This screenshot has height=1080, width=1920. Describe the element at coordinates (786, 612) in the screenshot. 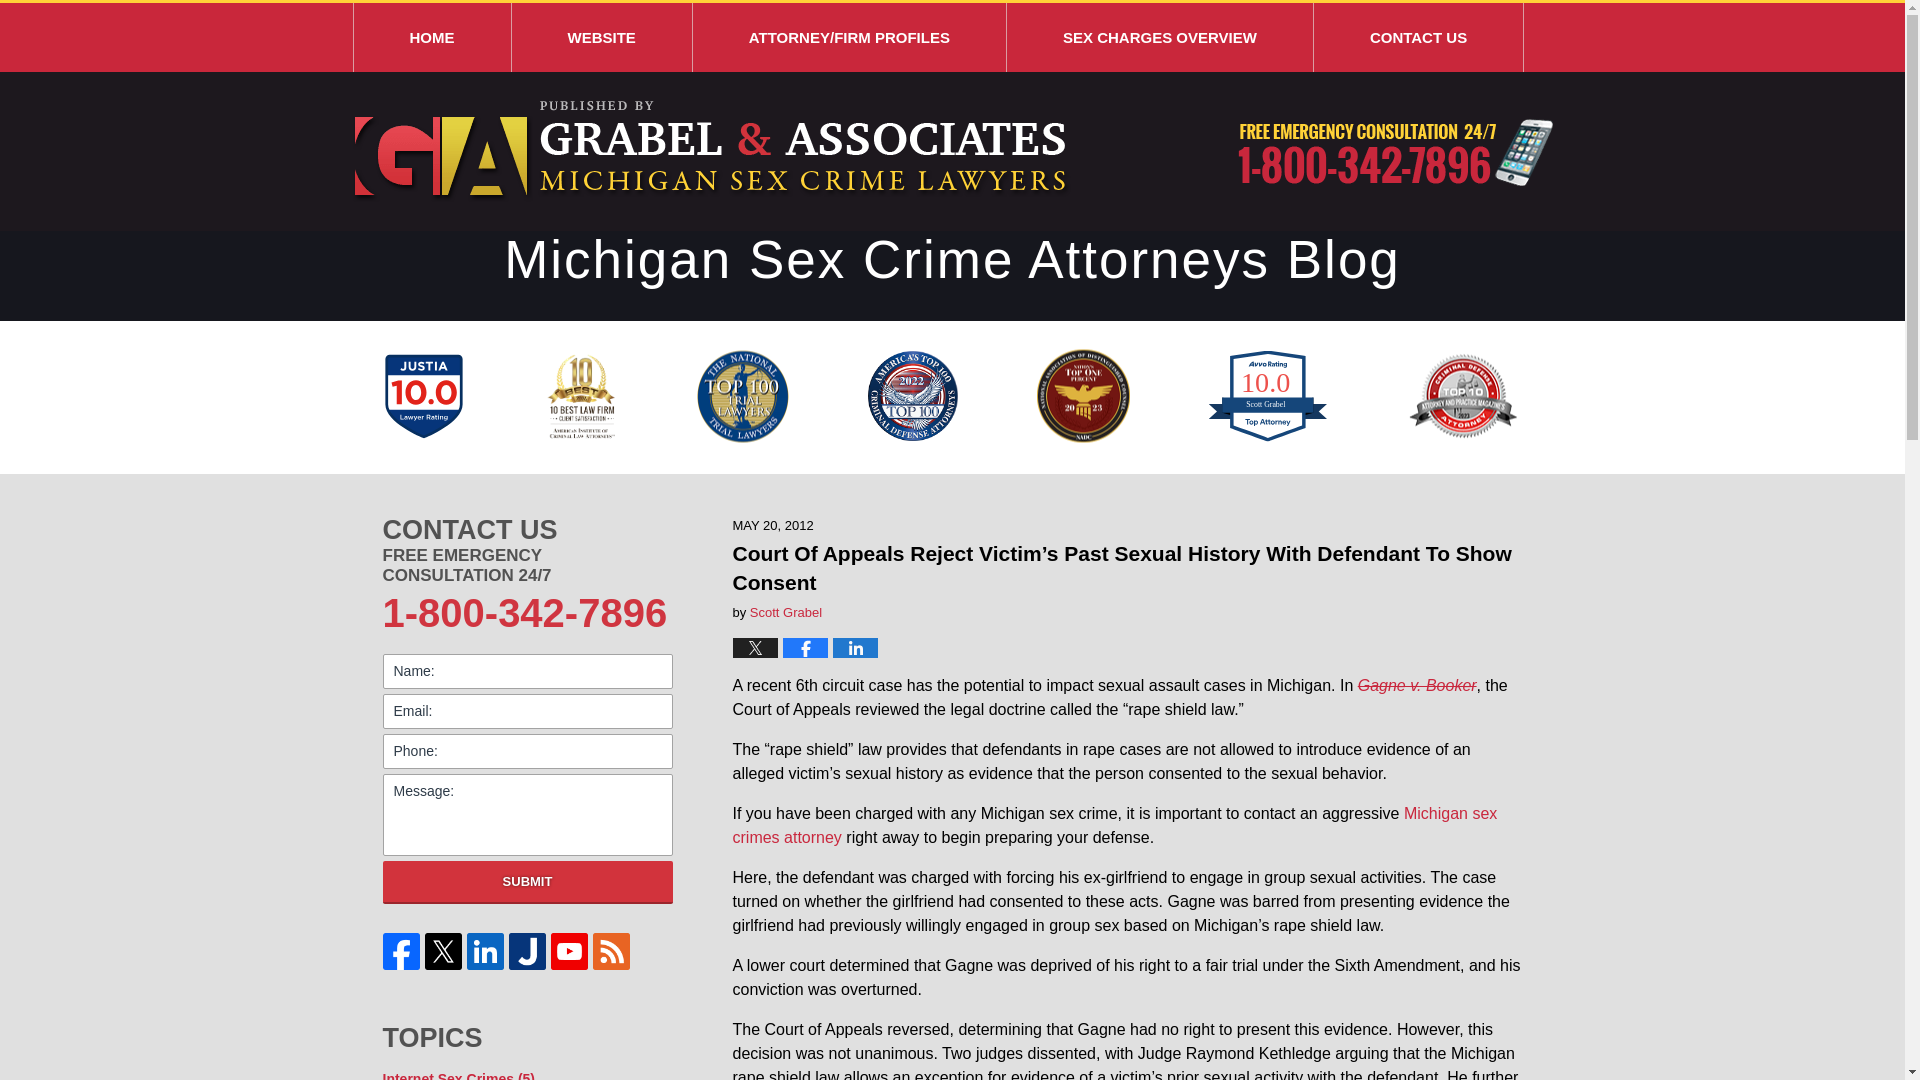

I see `Scott Grabel` at that location.